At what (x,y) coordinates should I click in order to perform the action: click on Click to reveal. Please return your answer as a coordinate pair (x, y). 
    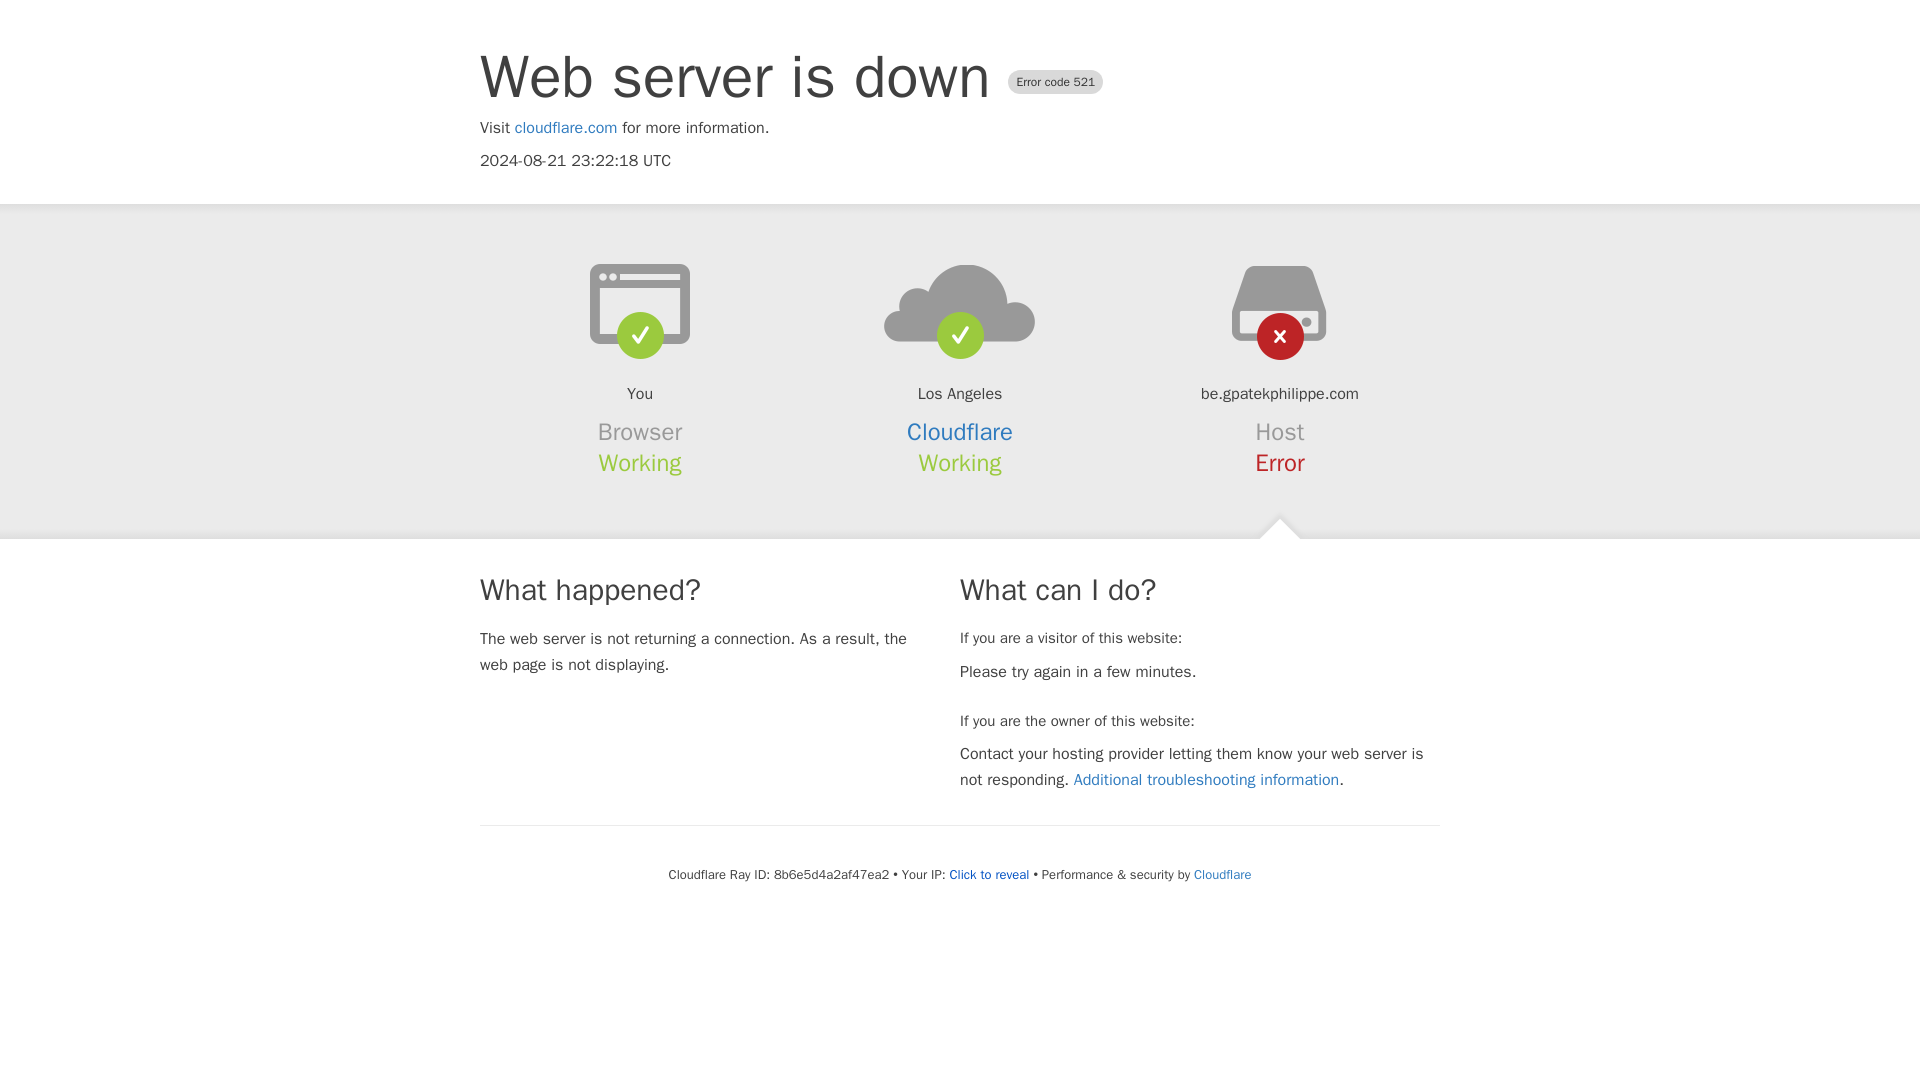
    Looking at the image, I should click on (990, 875).